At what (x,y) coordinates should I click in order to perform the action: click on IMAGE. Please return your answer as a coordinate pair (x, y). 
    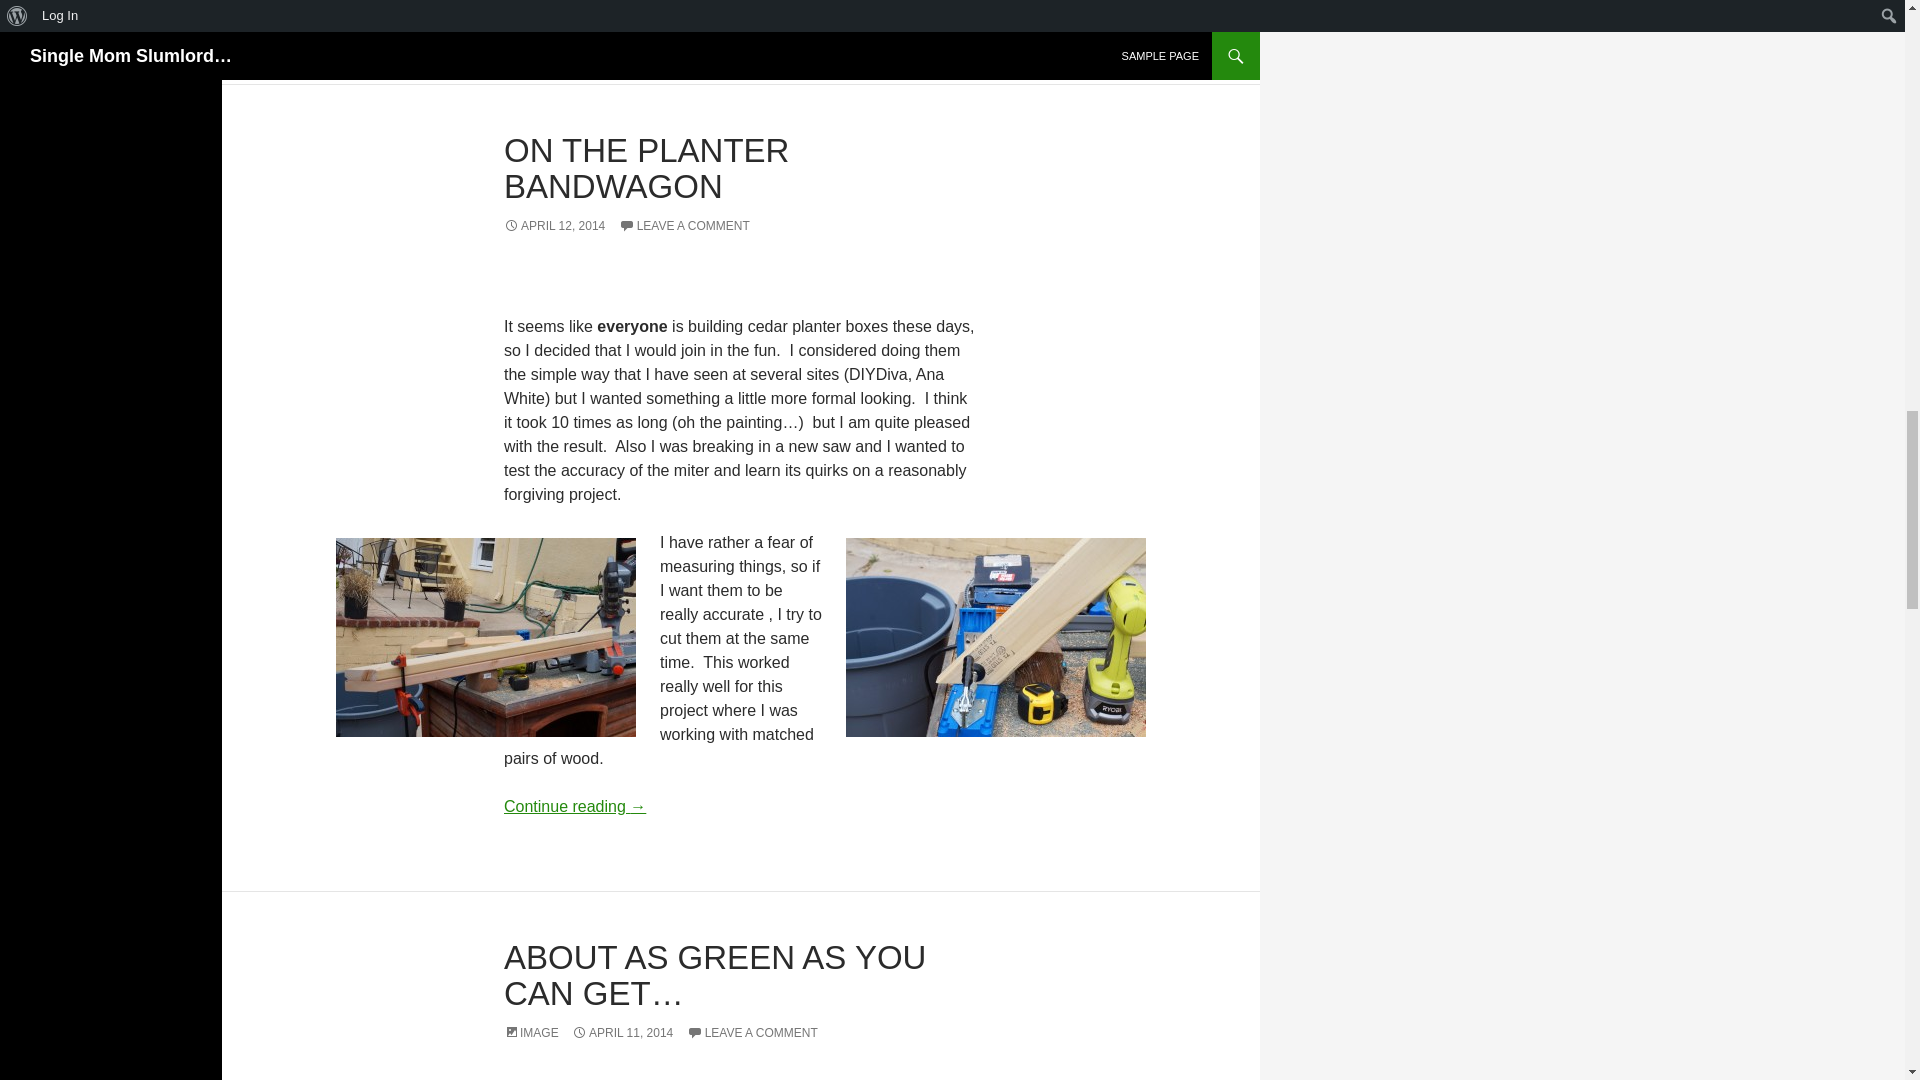
    Looking at the image, I should click on (530, 1033).